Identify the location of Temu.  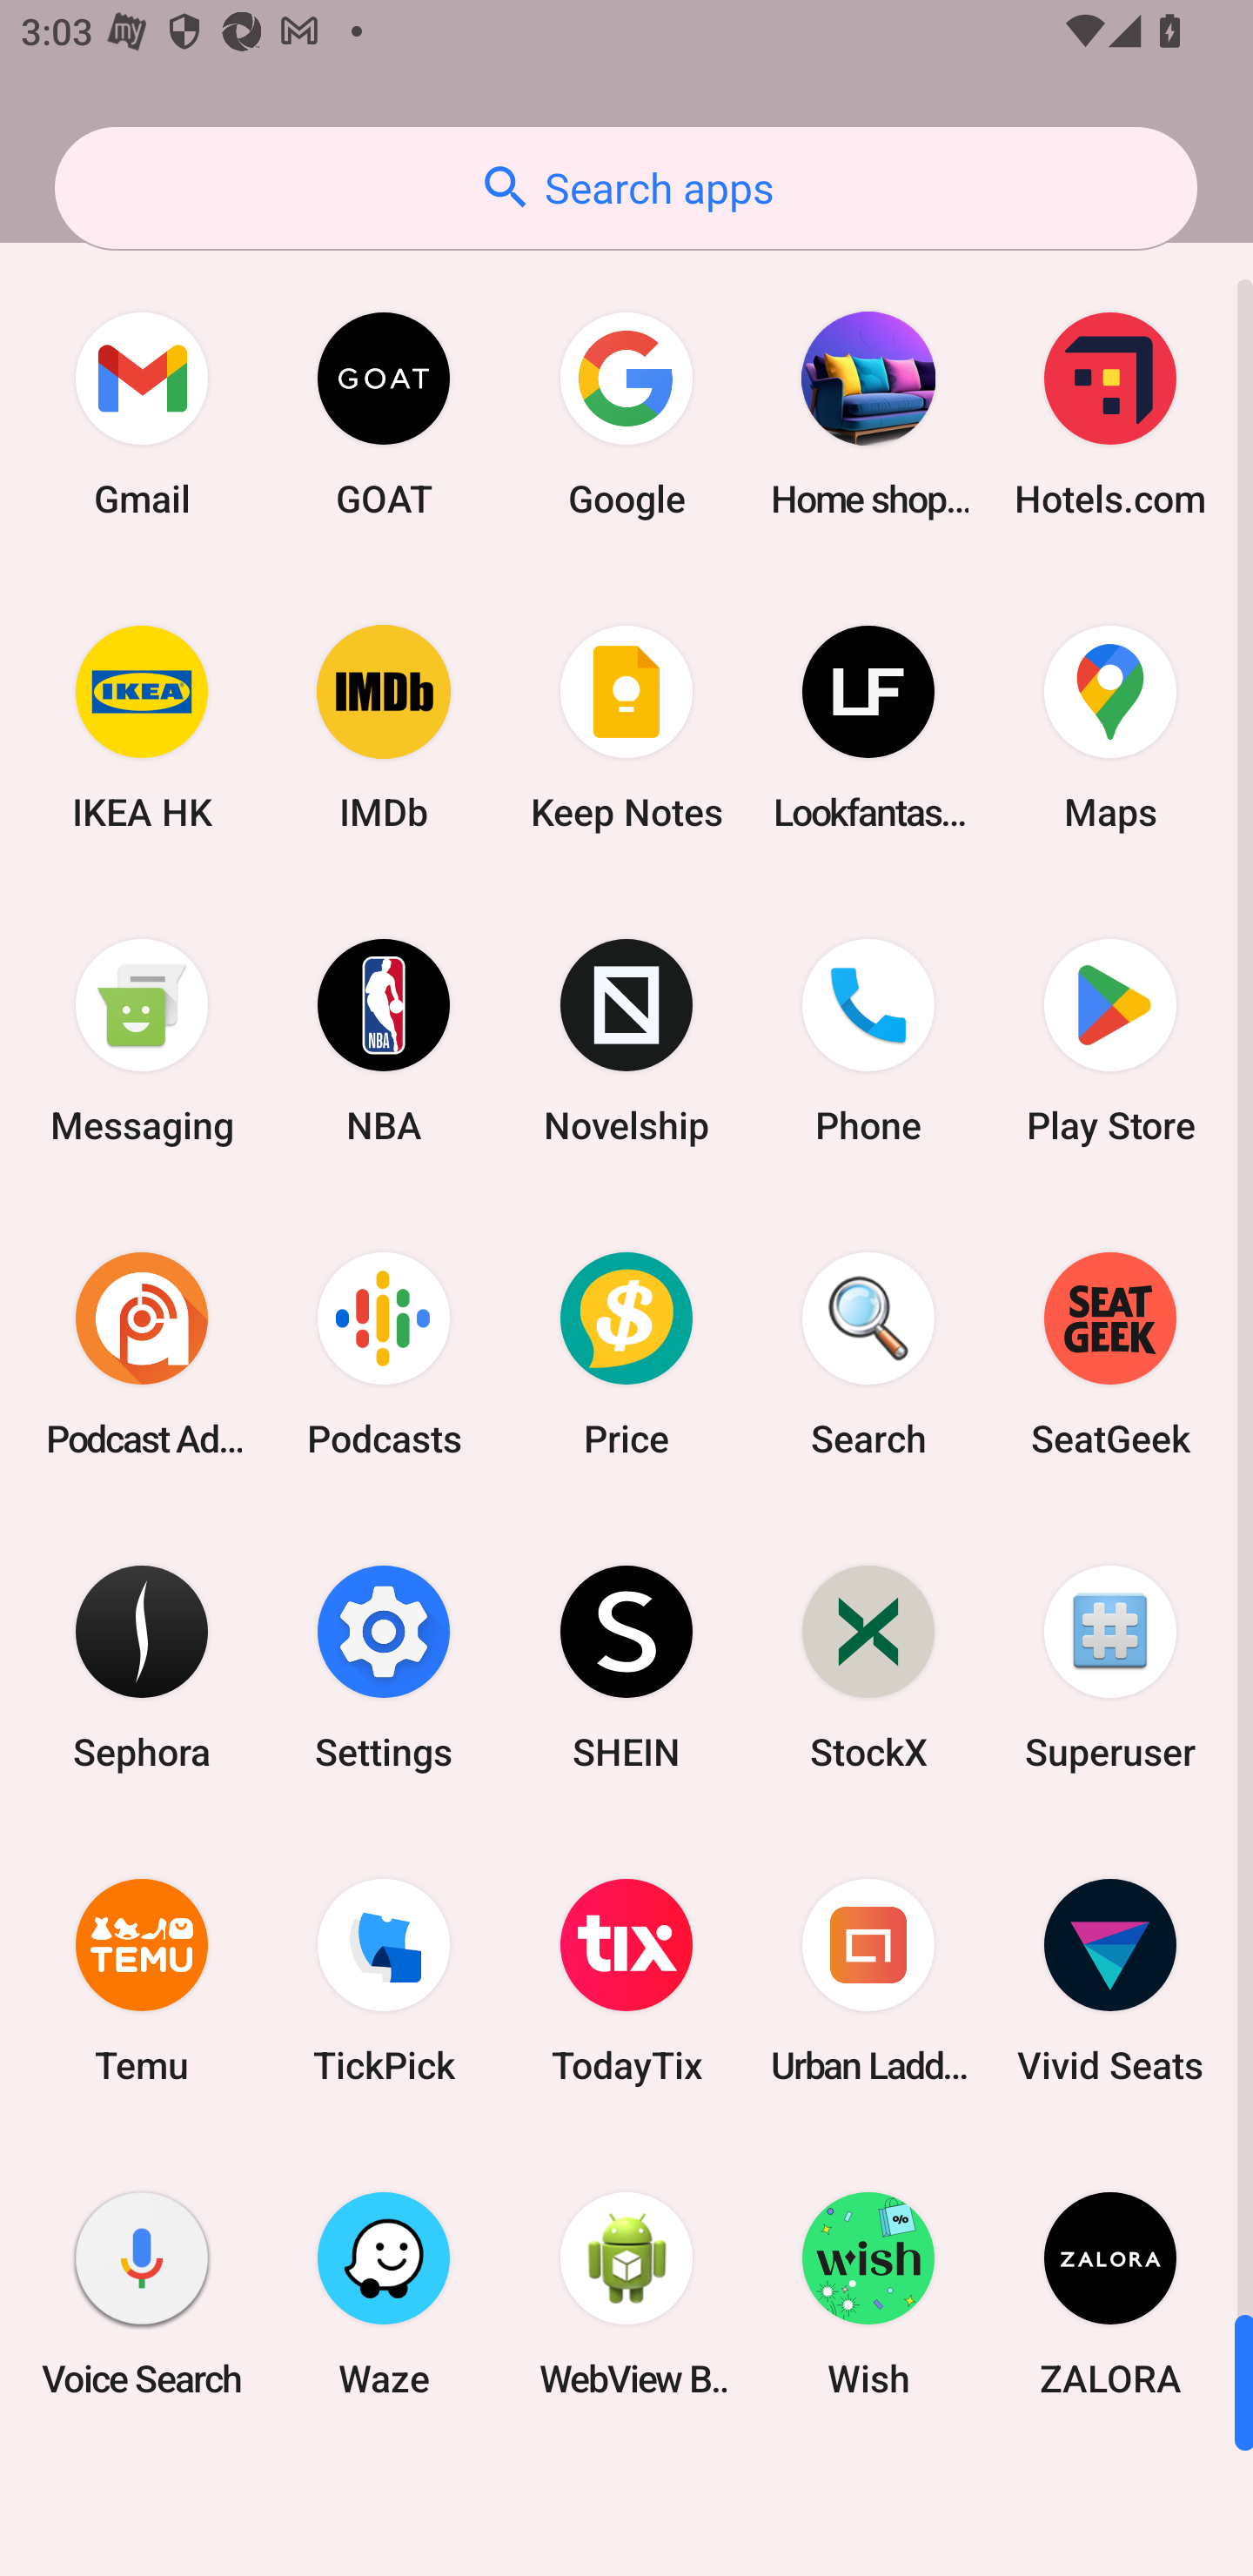
(142, 1981).